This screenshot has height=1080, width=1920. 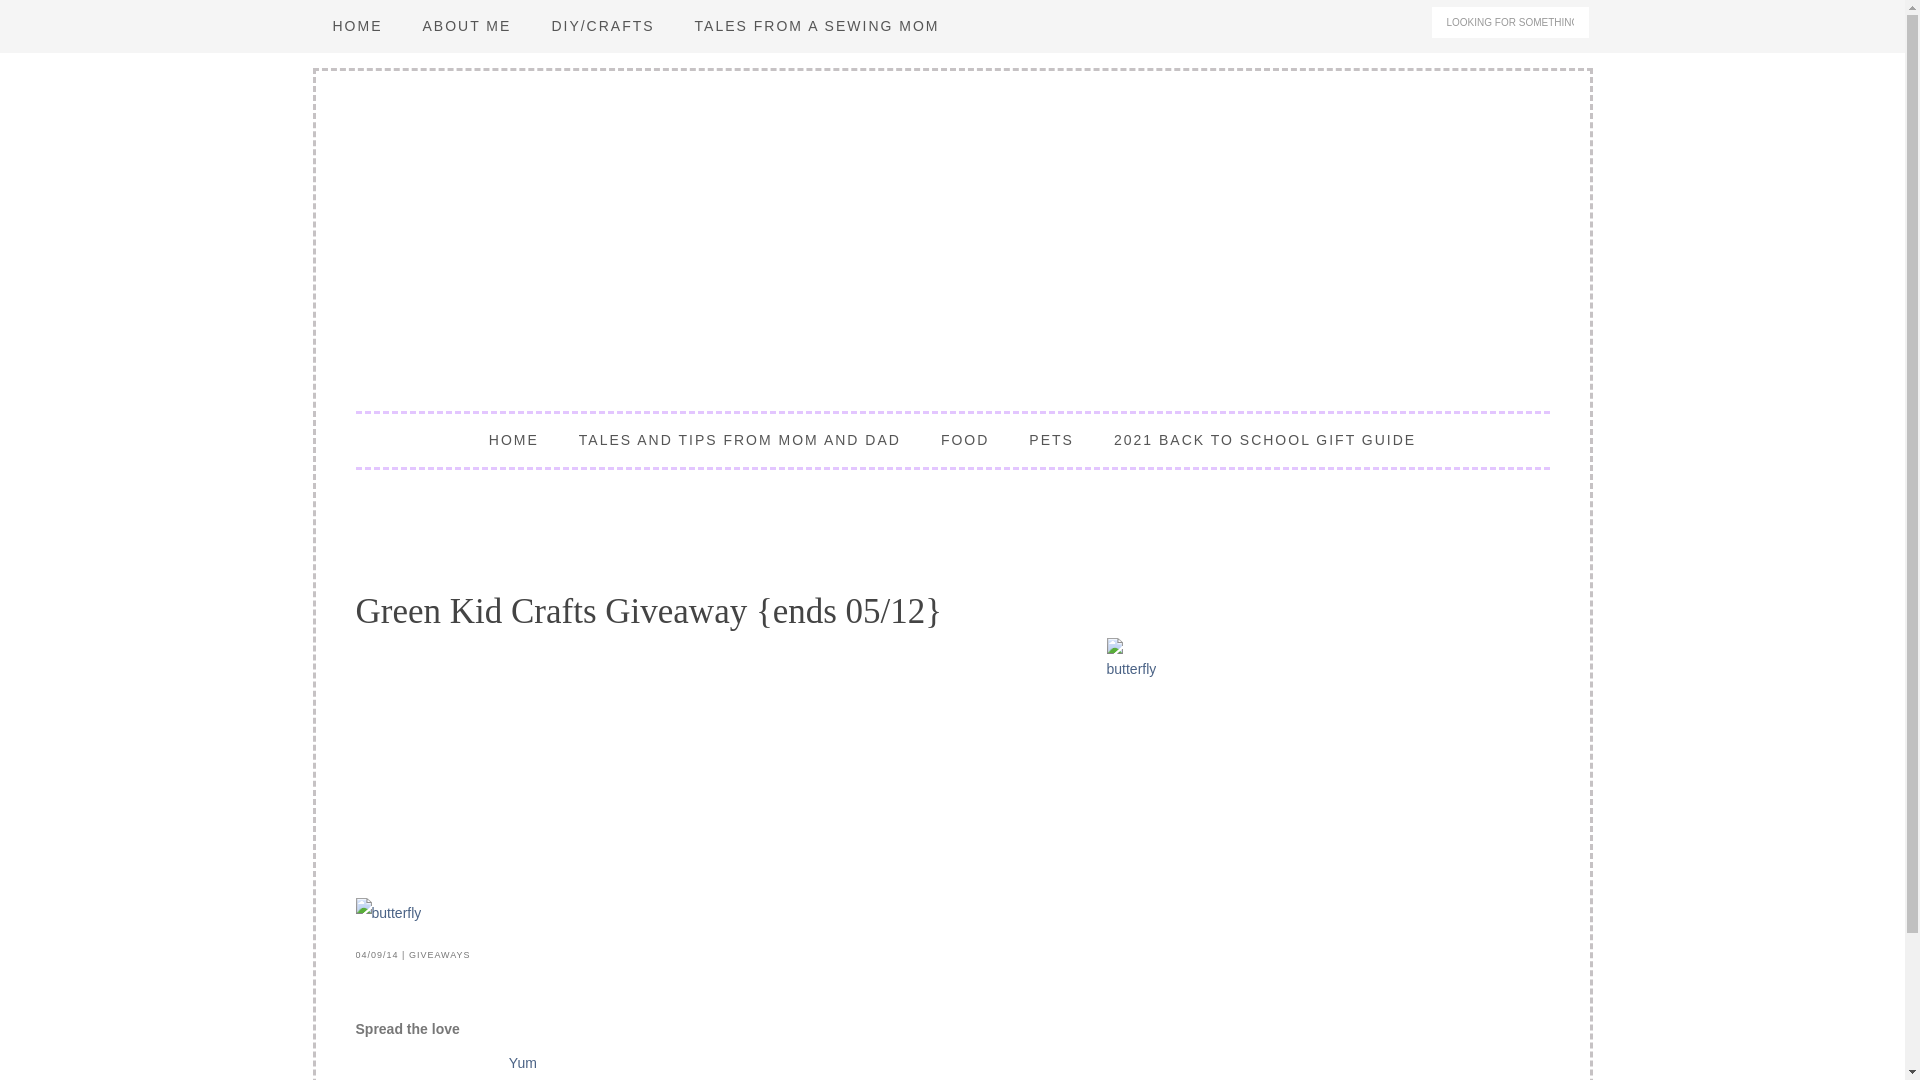 What do you see at coordinates (965, 440) in the screenshot?
I see `FOOD` at bounding box center [965, 440].